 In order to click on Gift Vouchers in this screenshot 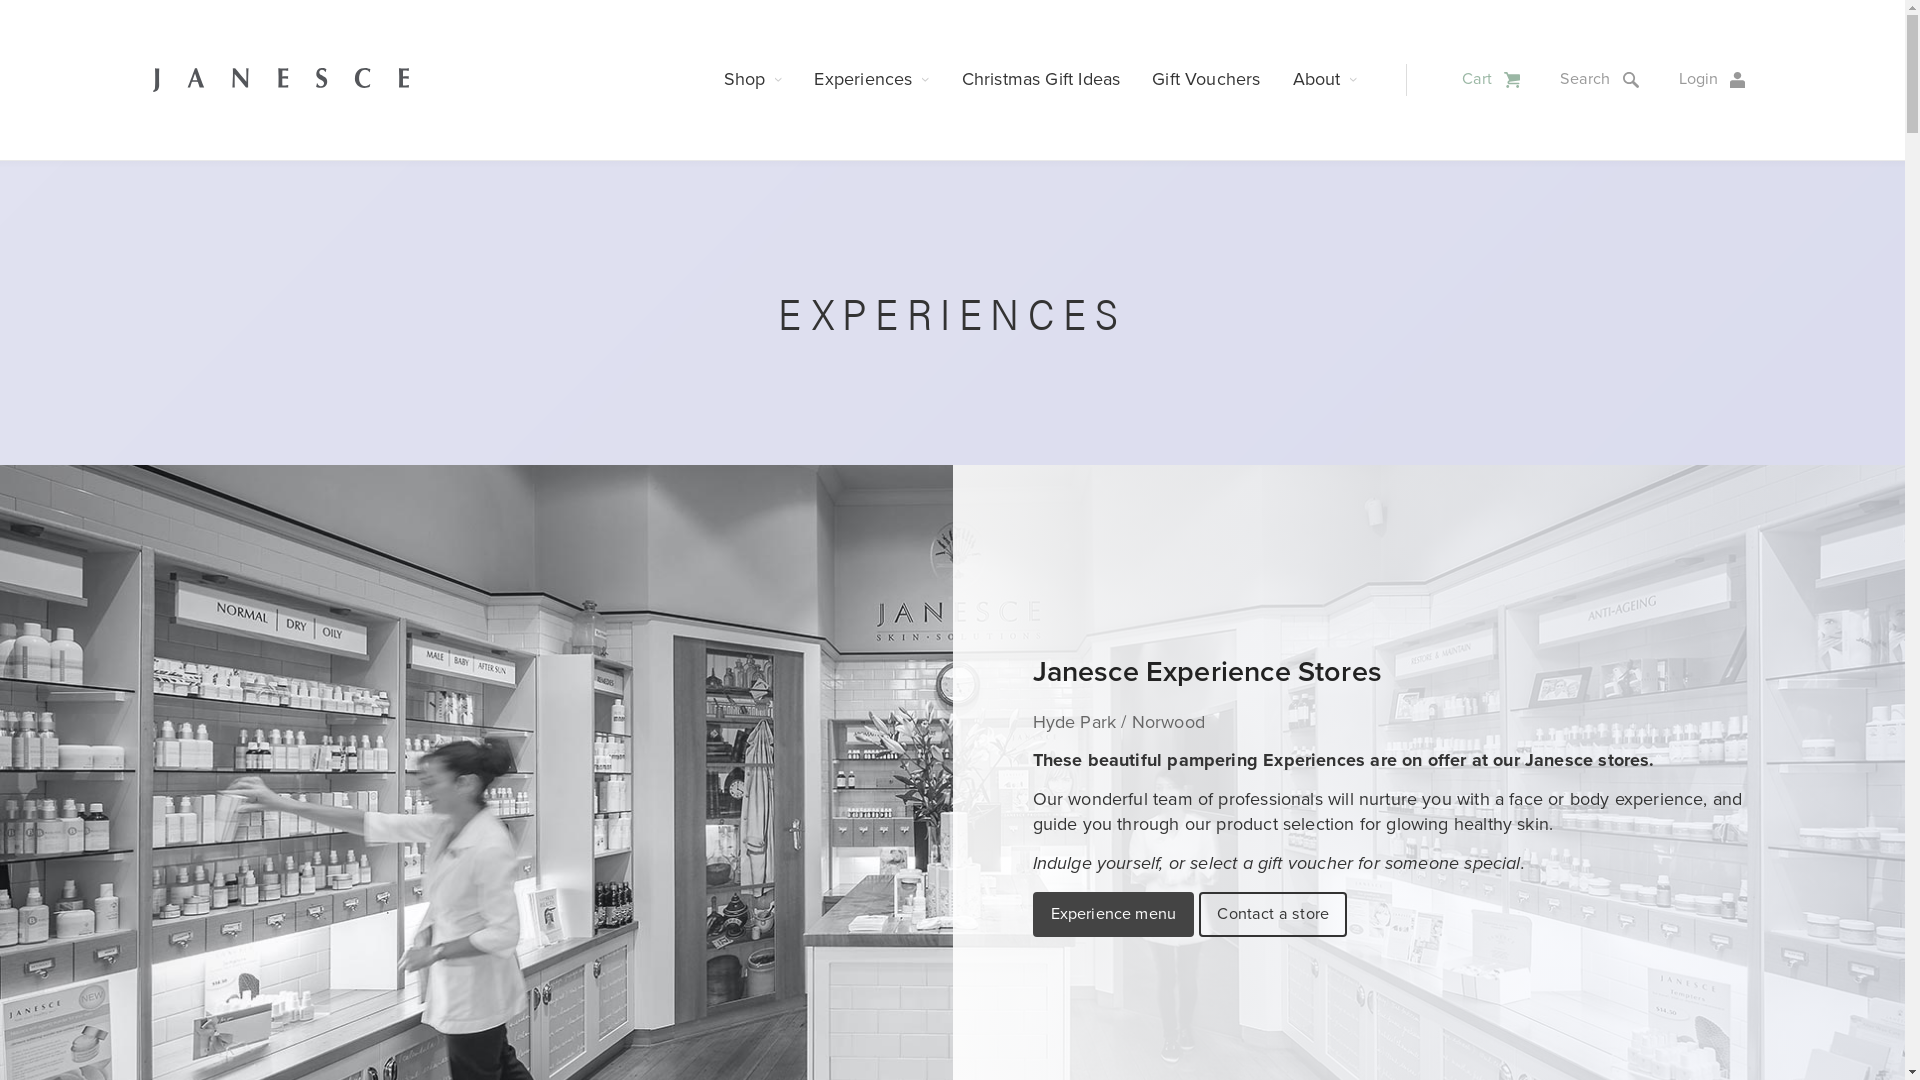, I will do `click(1206, 80)`.